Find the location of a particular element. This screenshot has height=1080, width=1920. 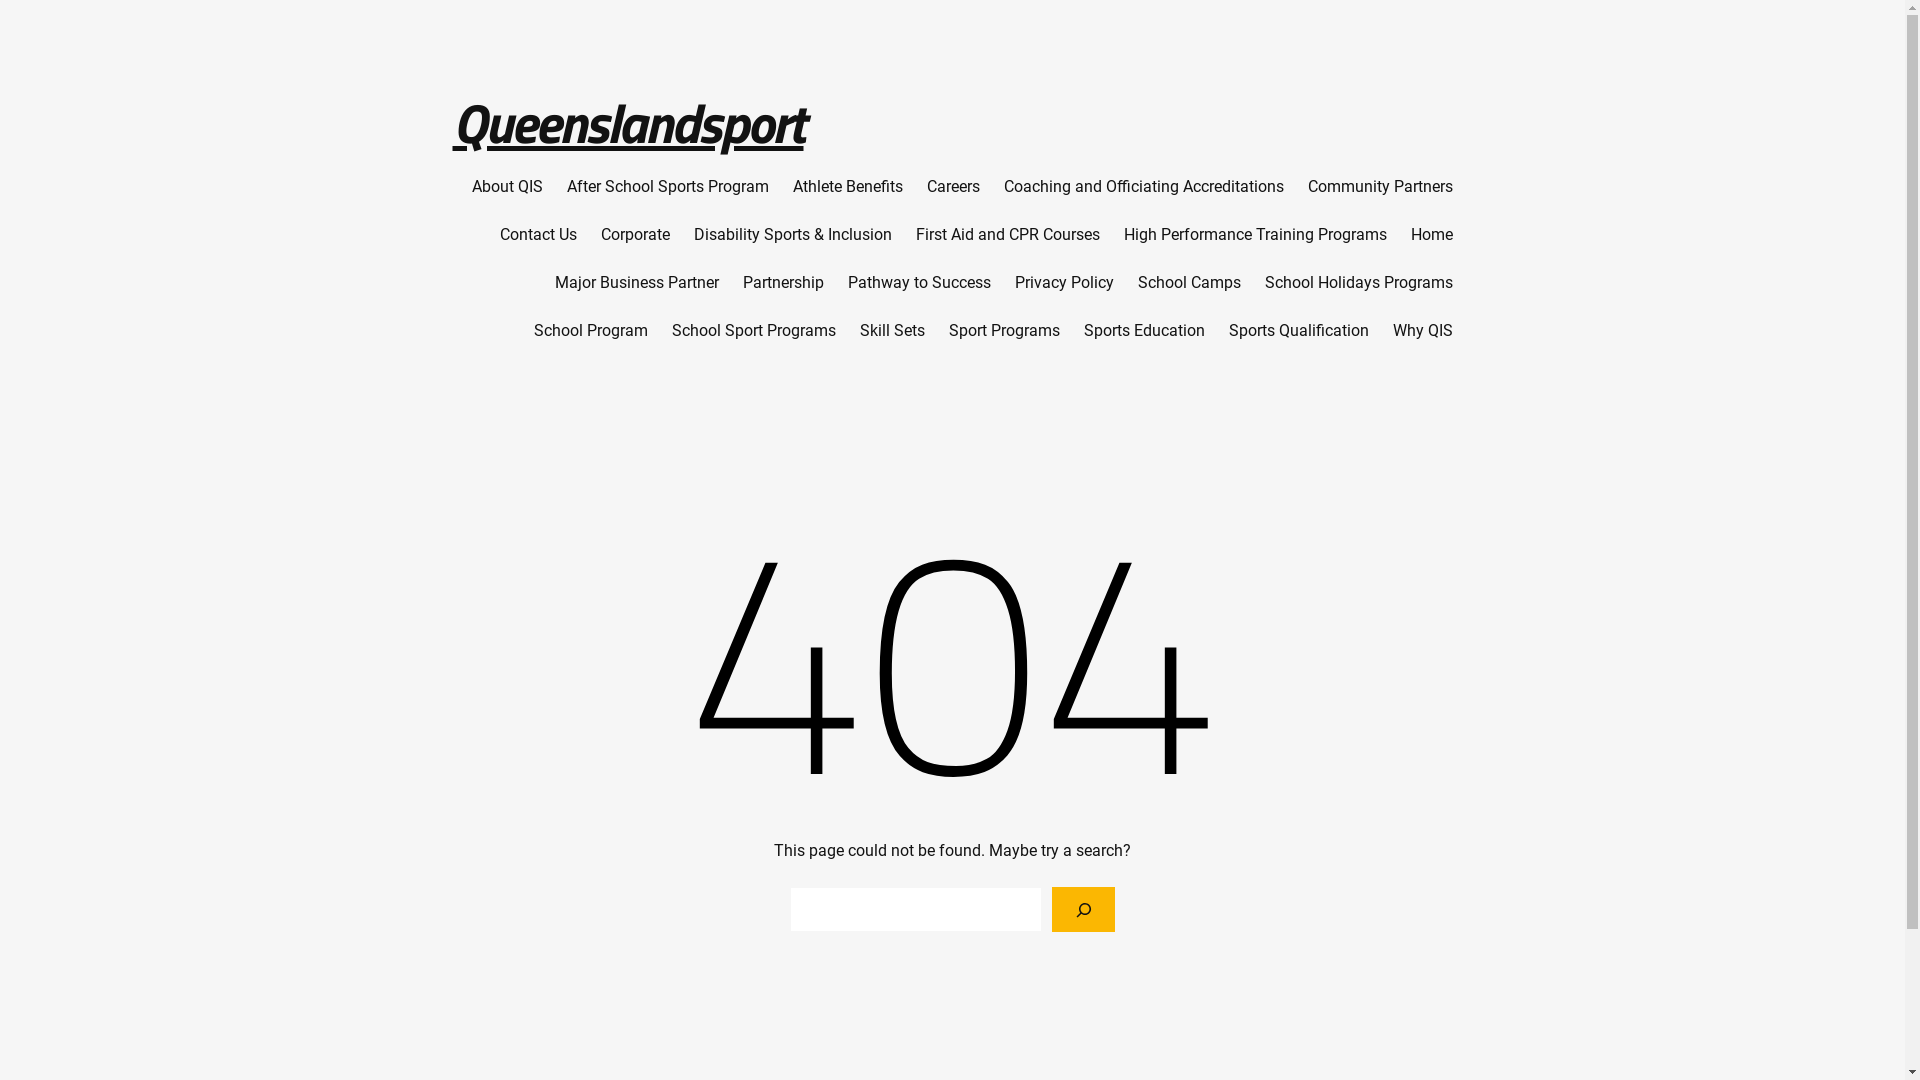

Coaching and Officiating Accreditations is located at coordinates (1144, 187).